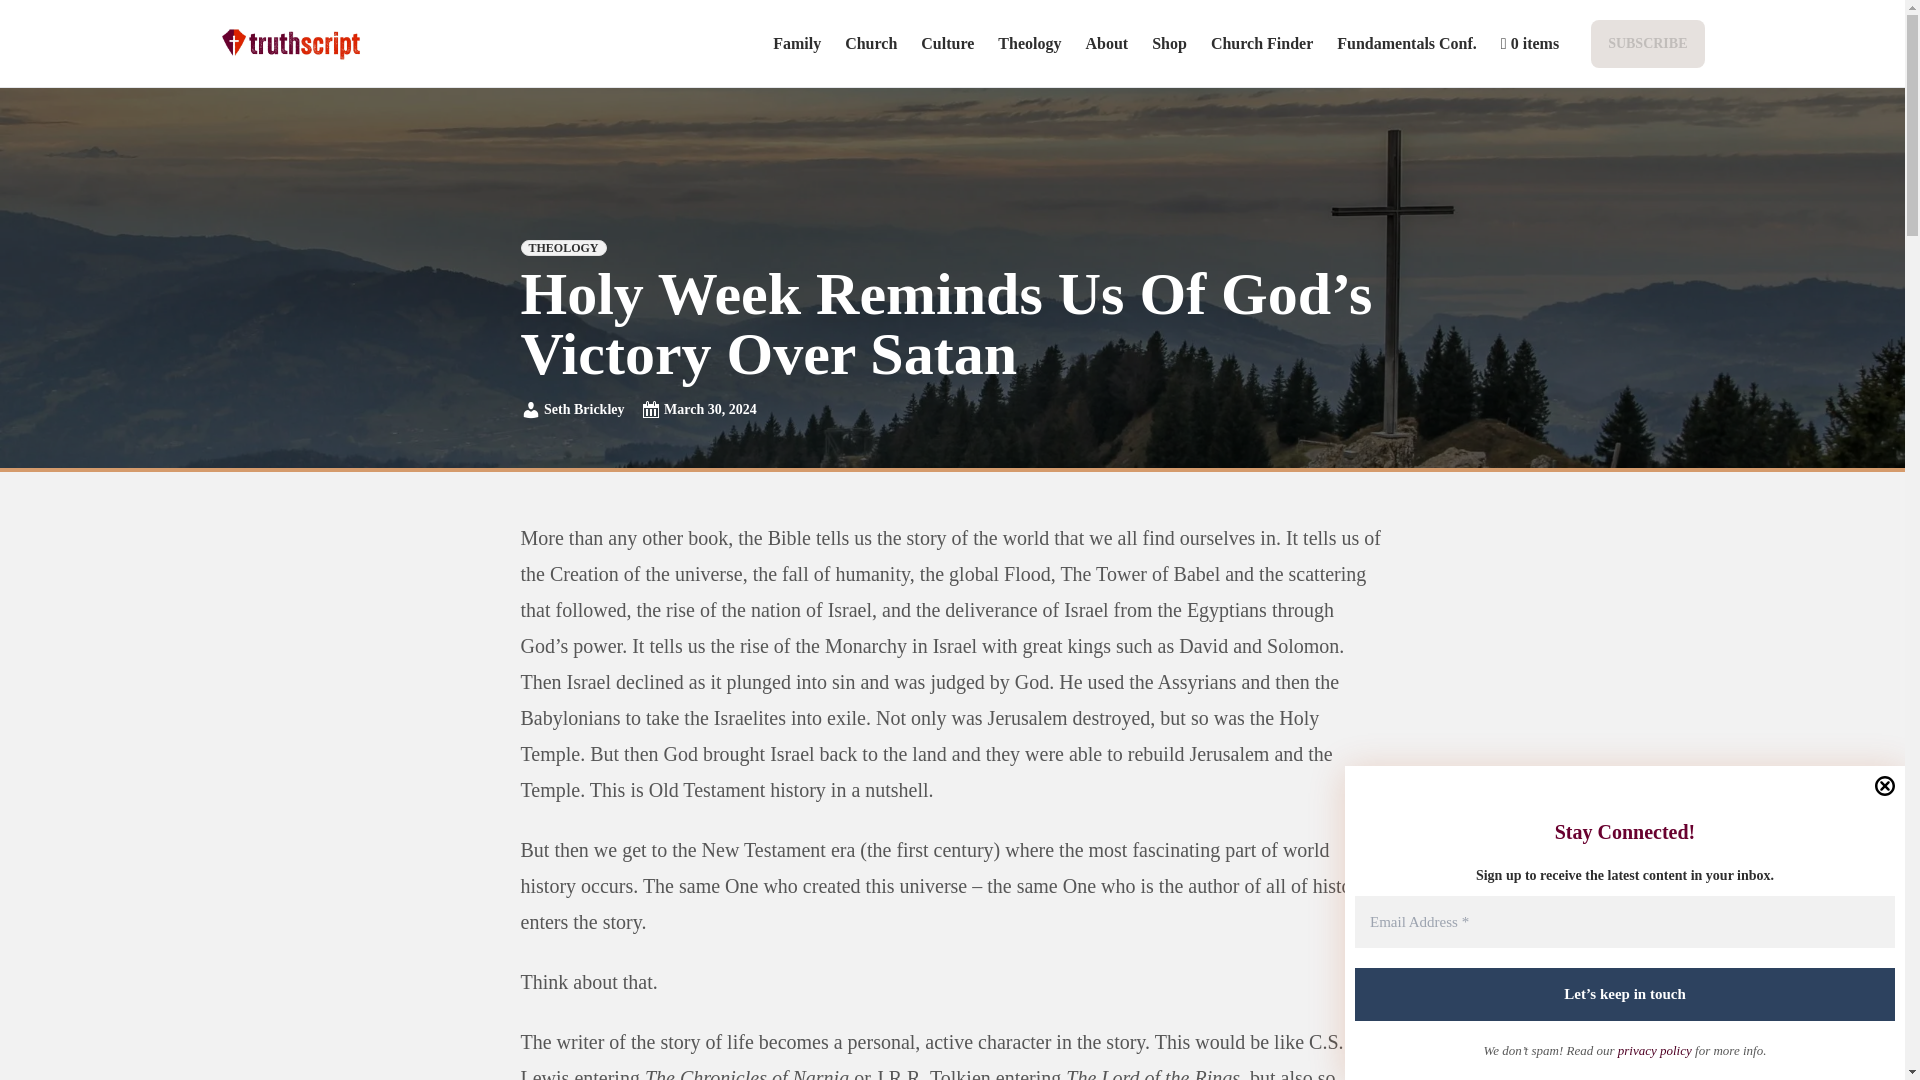  Describe the element at coordinates (797, 42) in the screenshot. I see `Family` at that location.